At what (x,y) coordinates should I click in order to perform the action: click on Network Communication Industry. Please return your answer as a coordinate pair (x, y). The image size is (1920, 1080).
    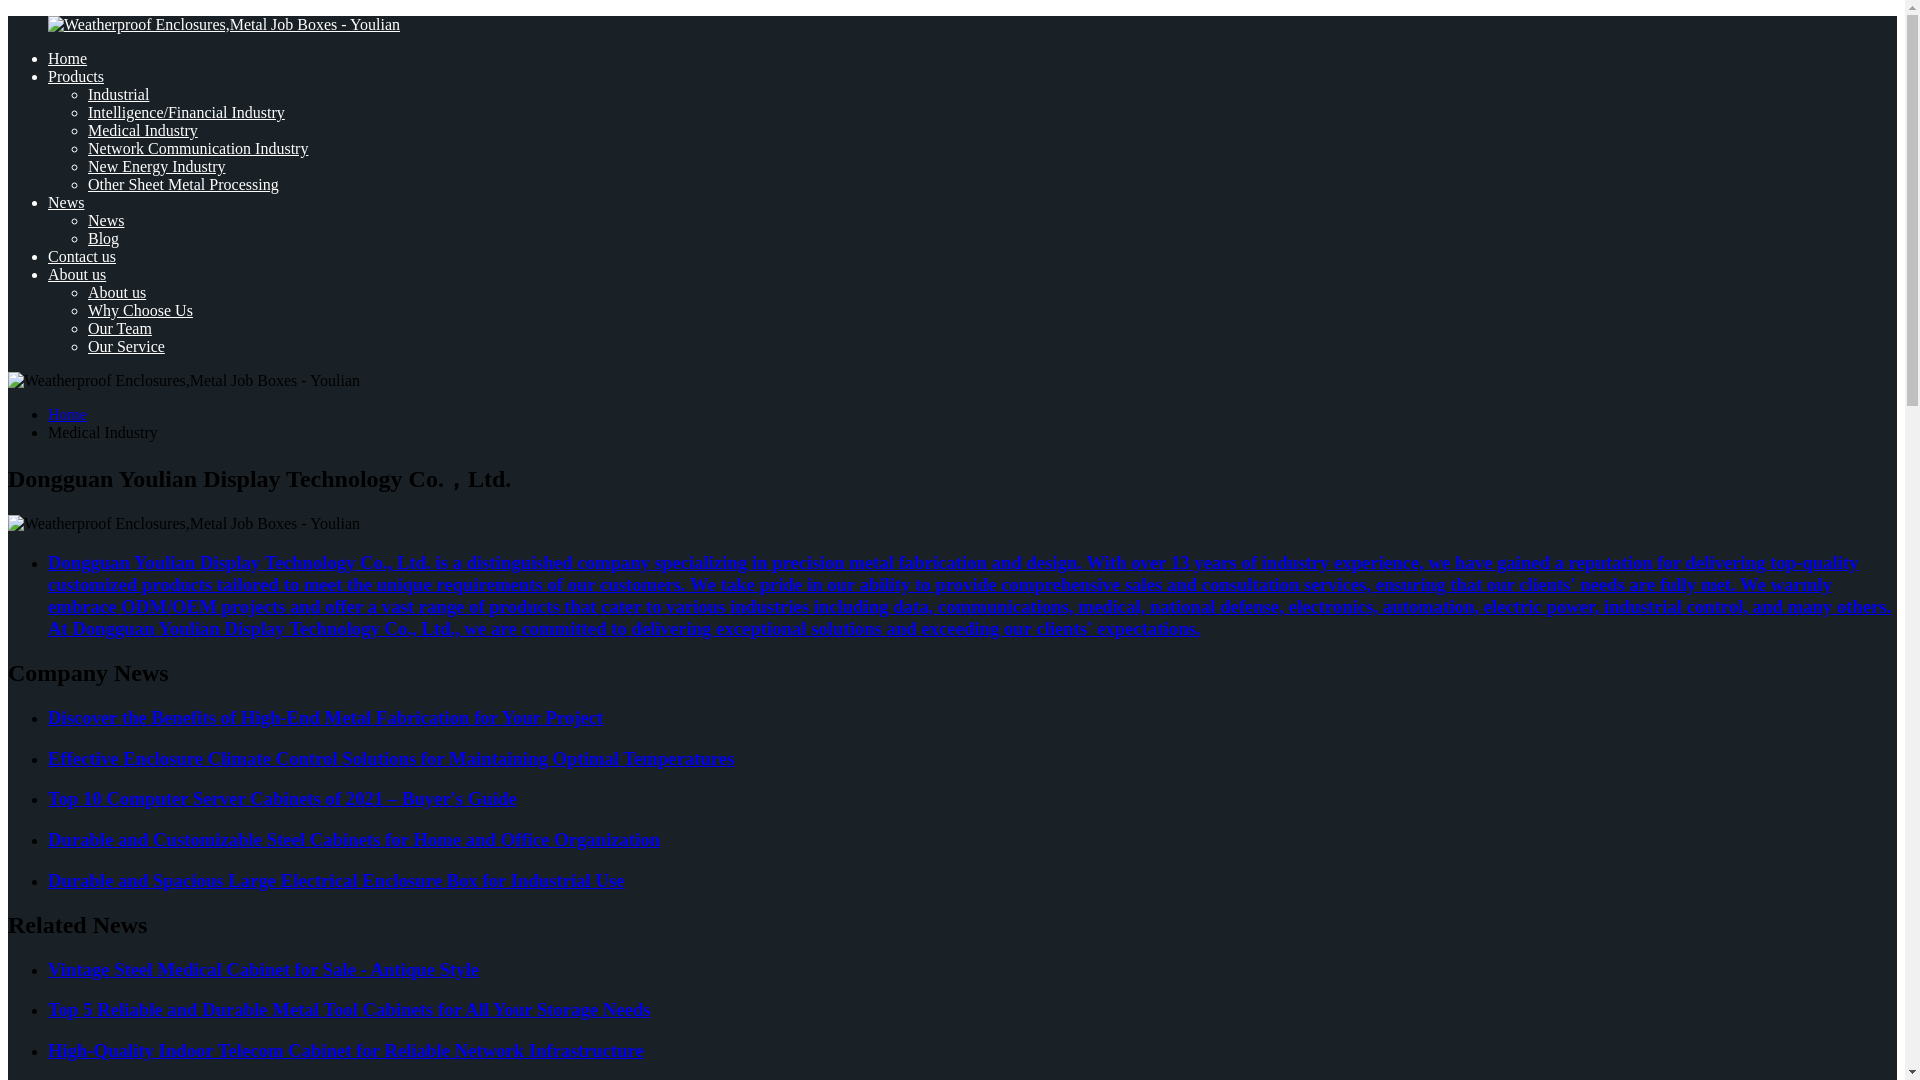
    Looking at the image, I should click on (198, 148).